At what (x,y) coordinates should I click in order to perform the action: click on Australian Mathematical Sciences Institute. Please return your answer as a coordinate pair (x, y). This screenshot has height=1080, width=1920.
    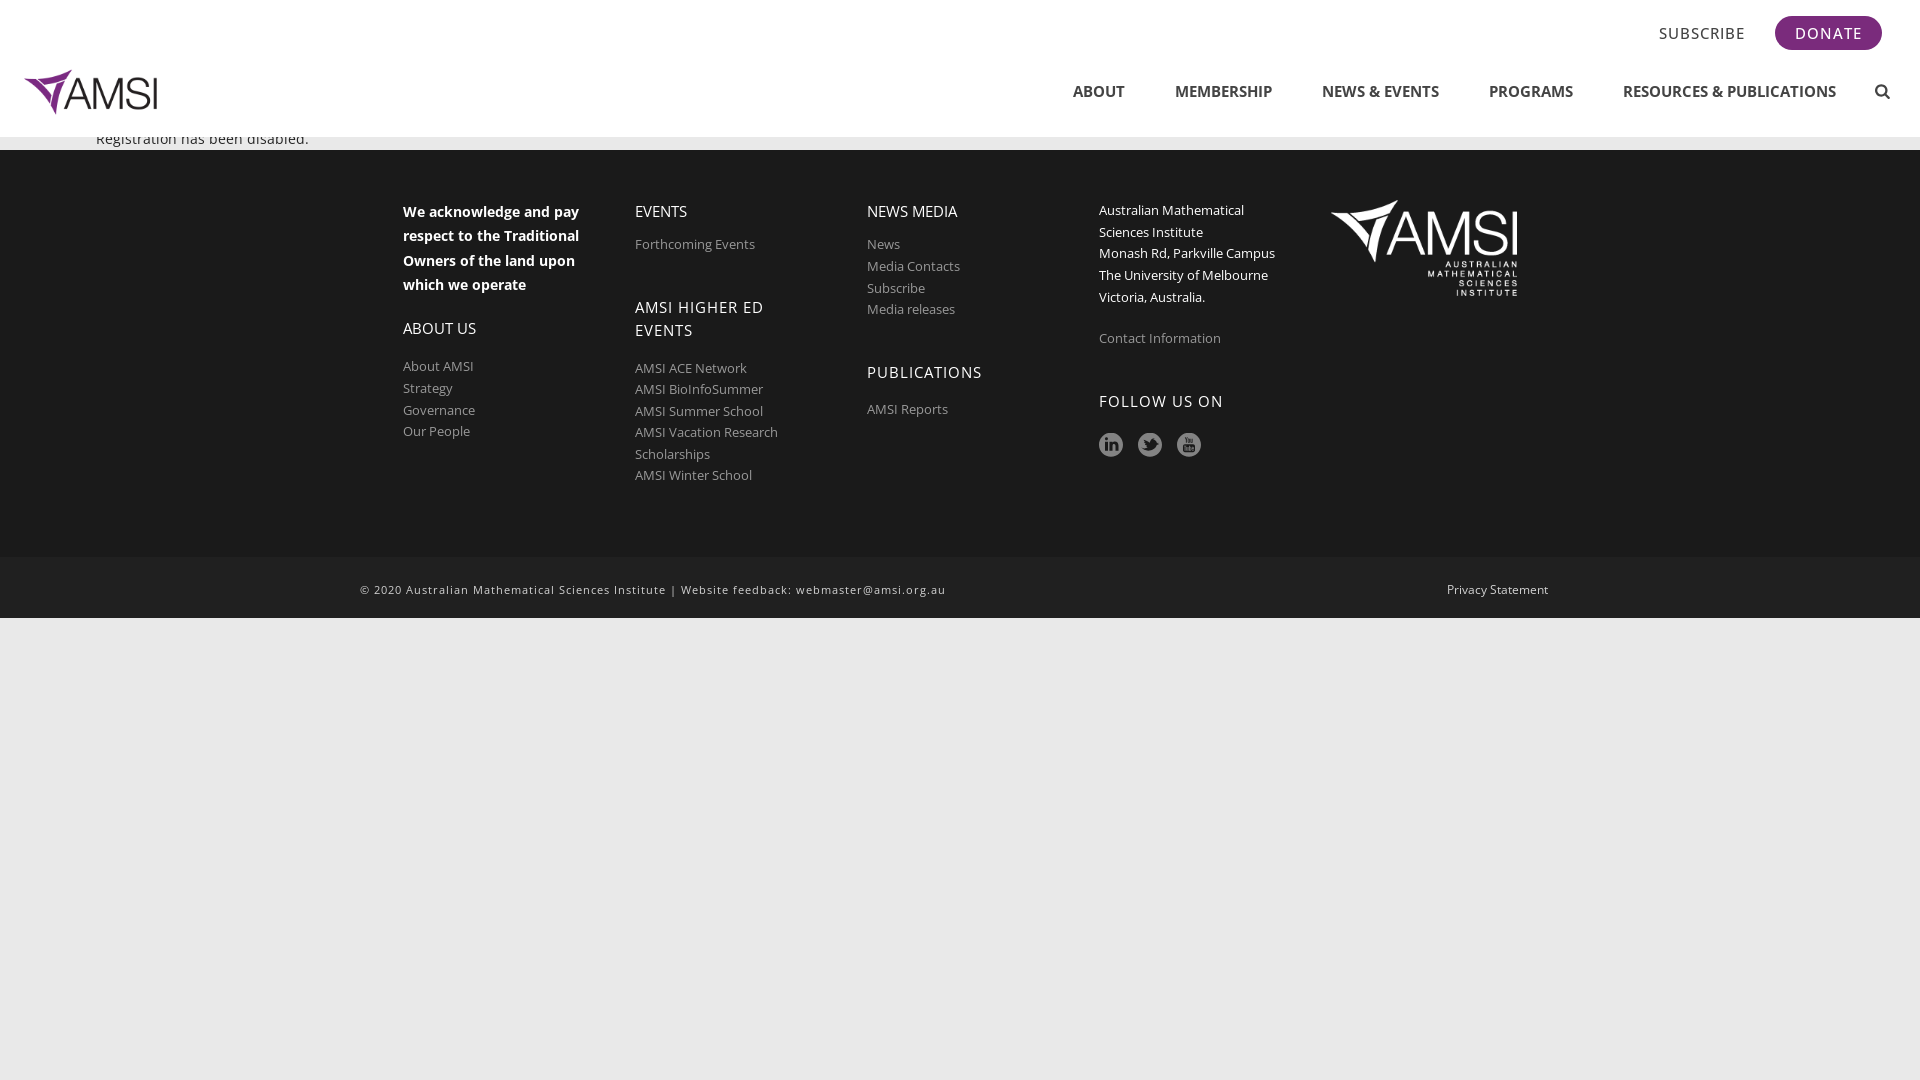
    Looking at the image, I should click on (94, 92).